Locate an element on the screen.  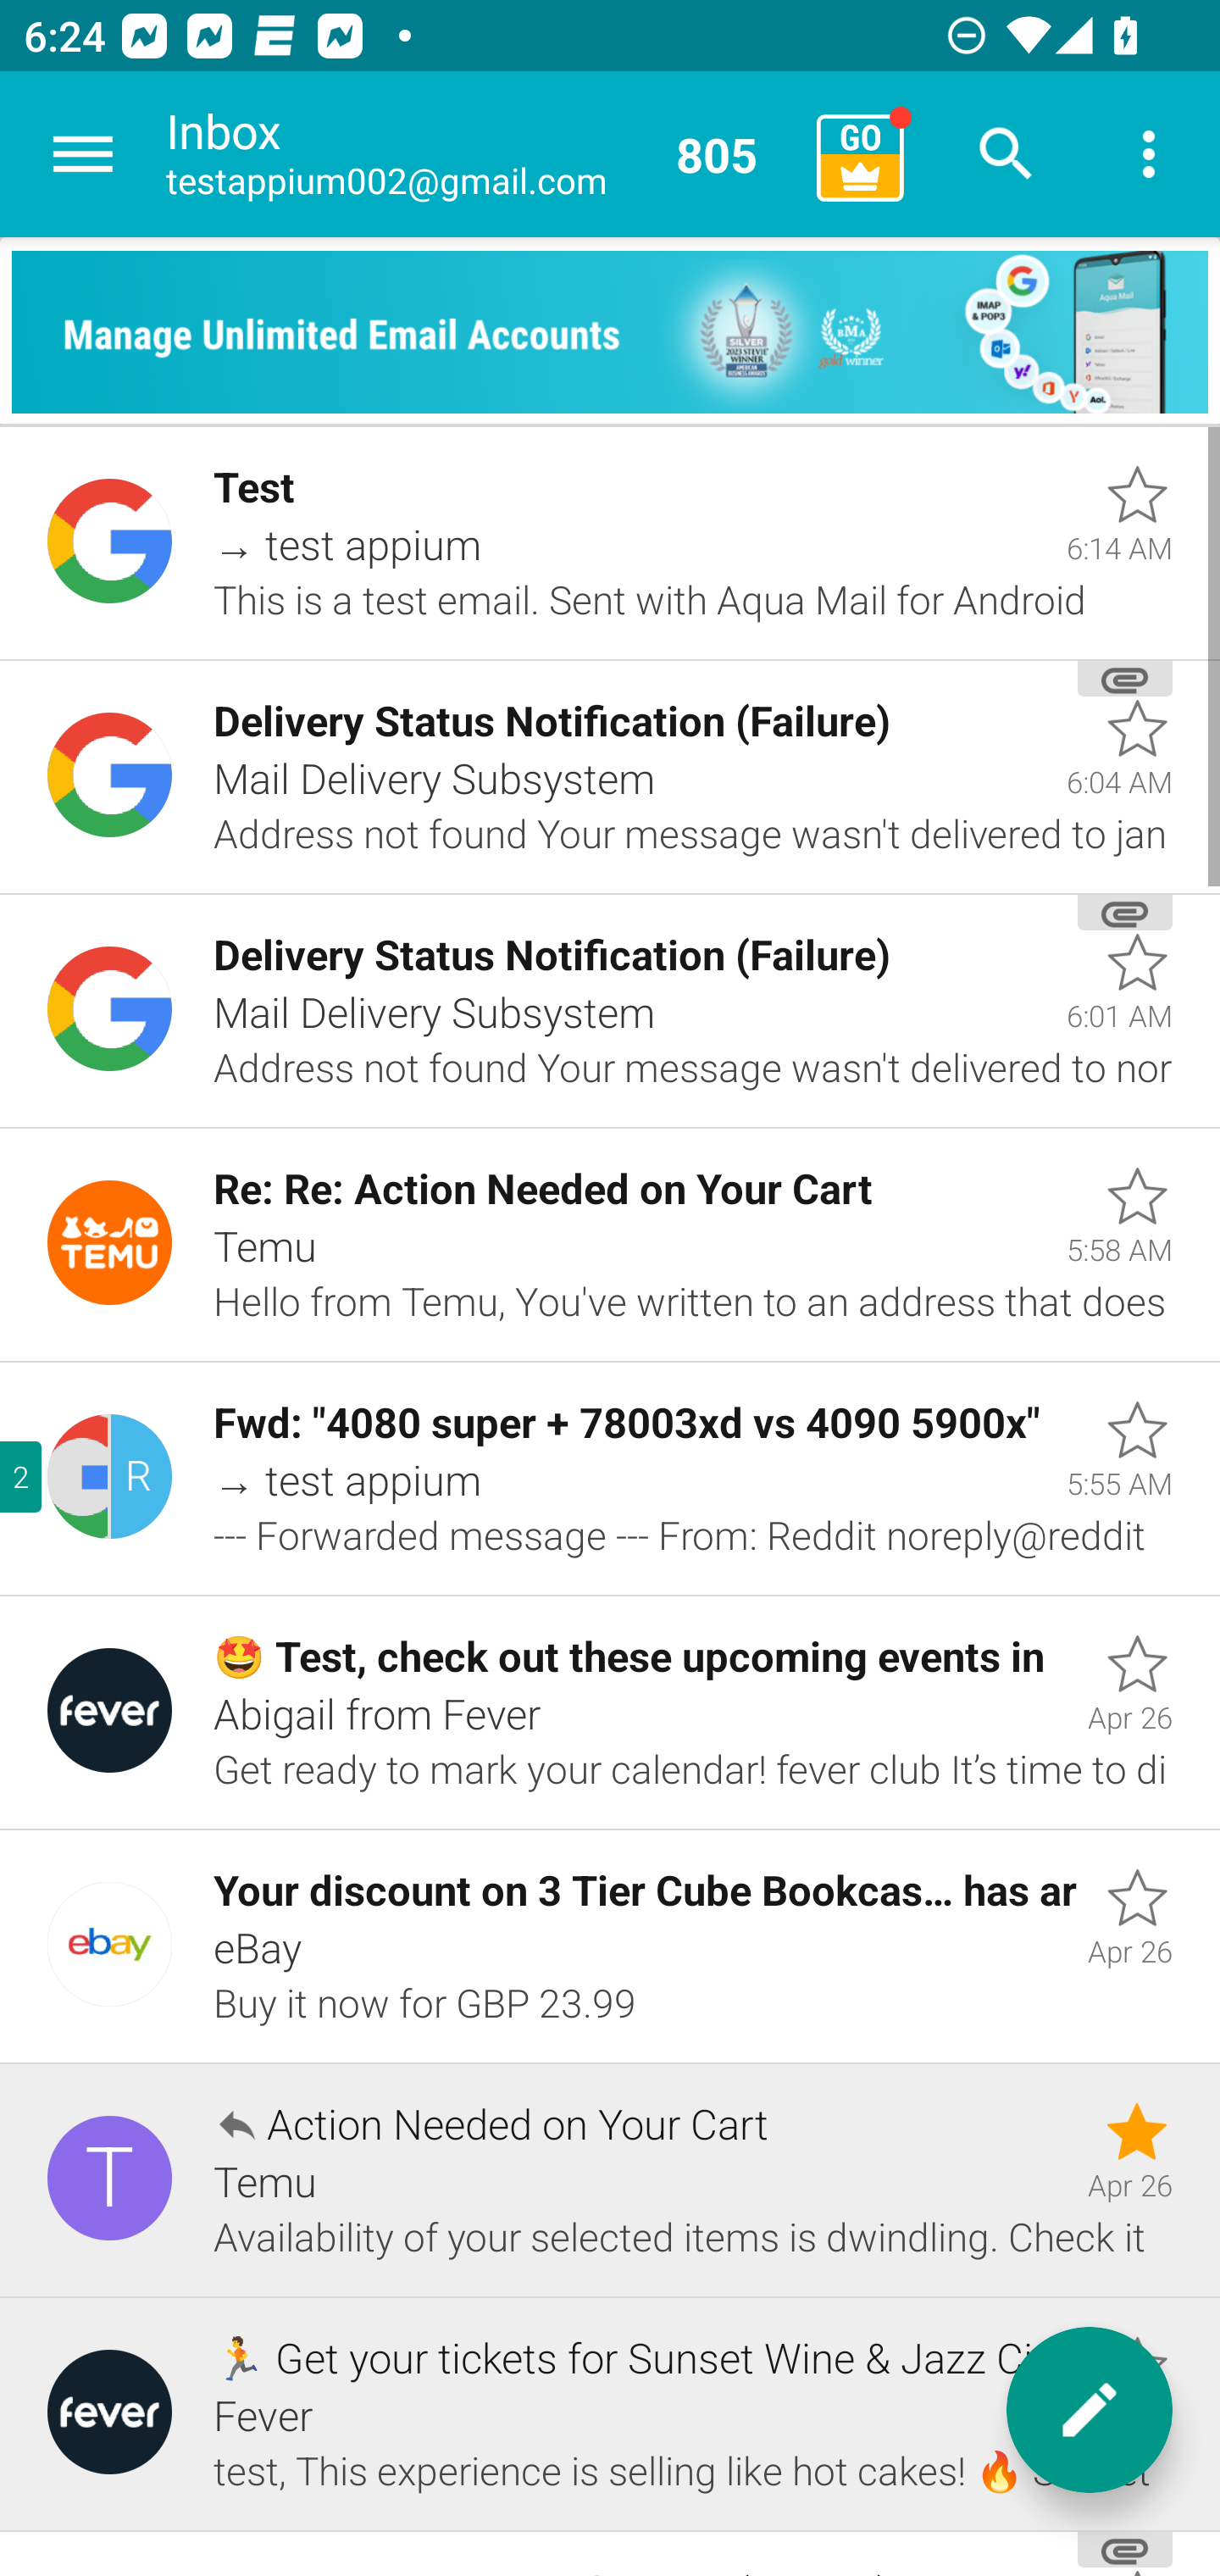
Inbox testappium002@gmail.com 805 is located at coordinates (480, 154).